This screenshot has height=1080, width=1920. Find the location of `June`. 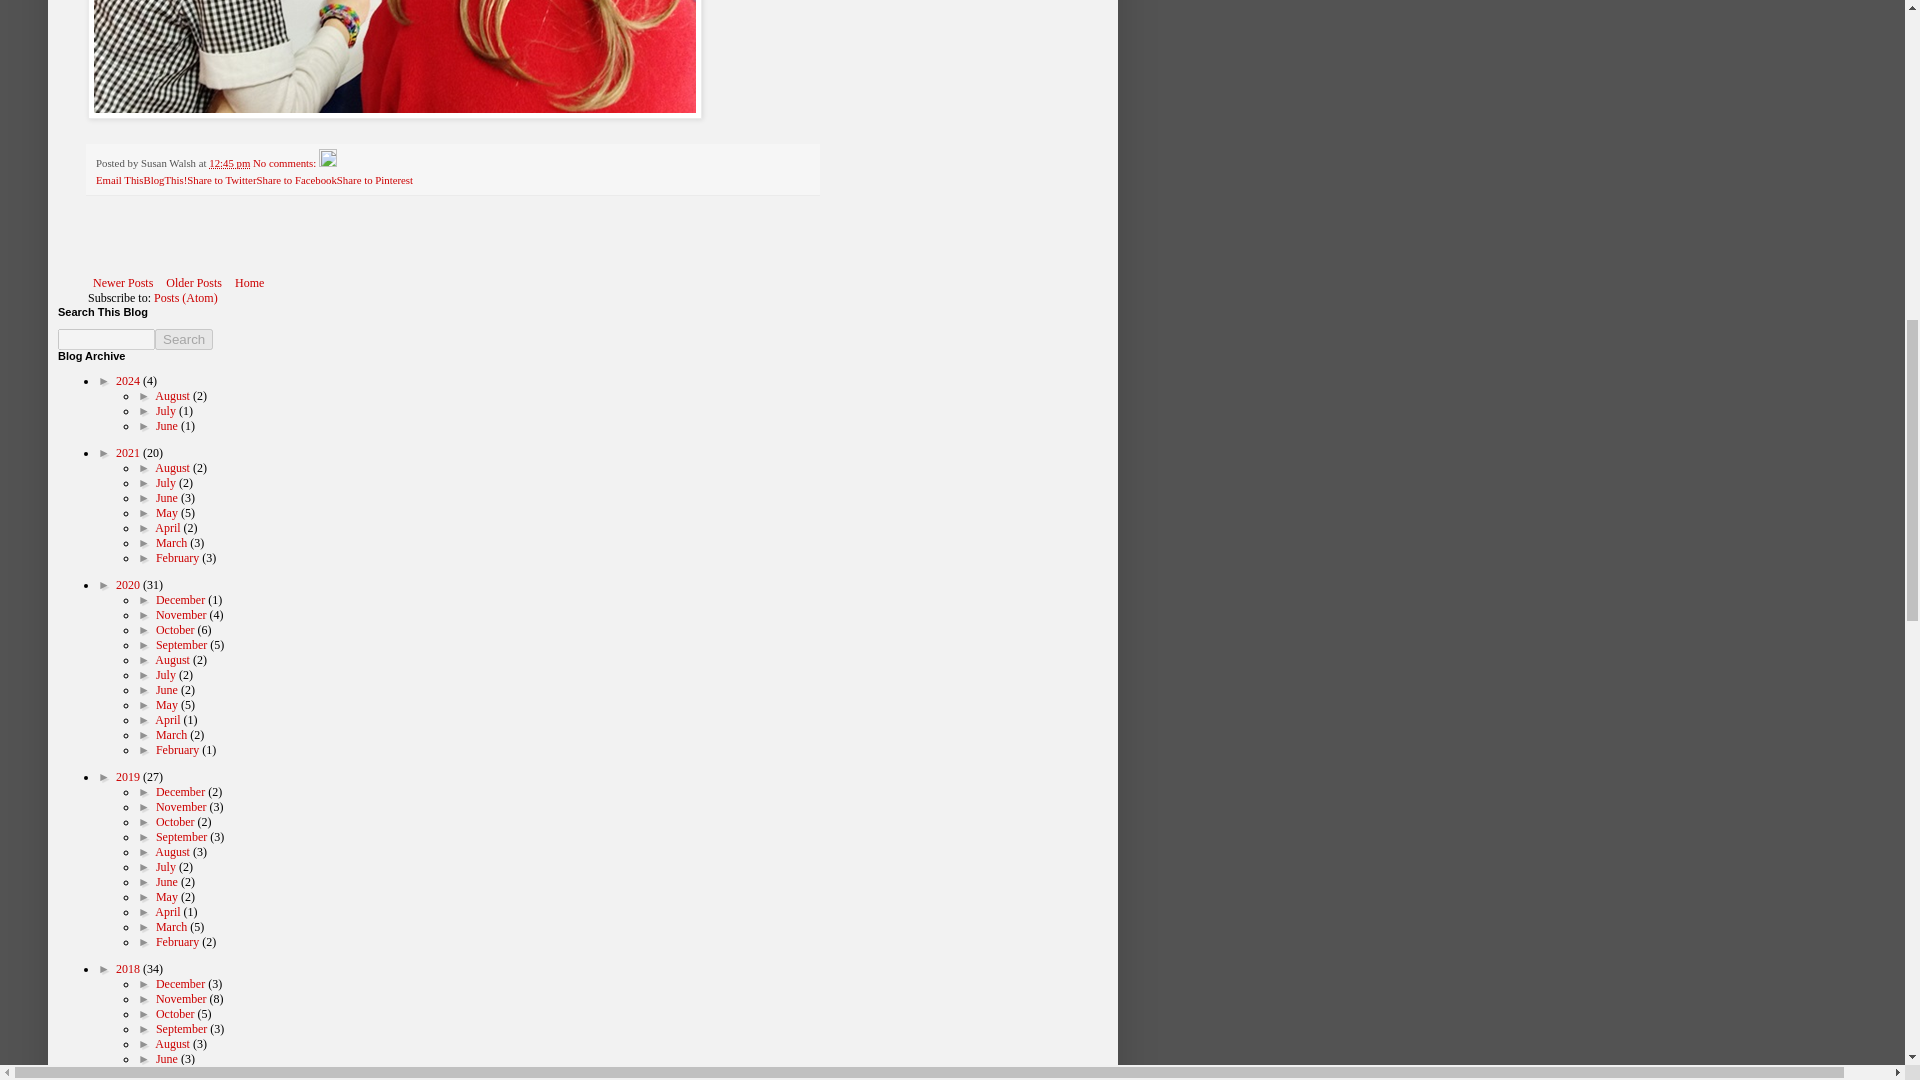

June is located at coordinates (168, 426).